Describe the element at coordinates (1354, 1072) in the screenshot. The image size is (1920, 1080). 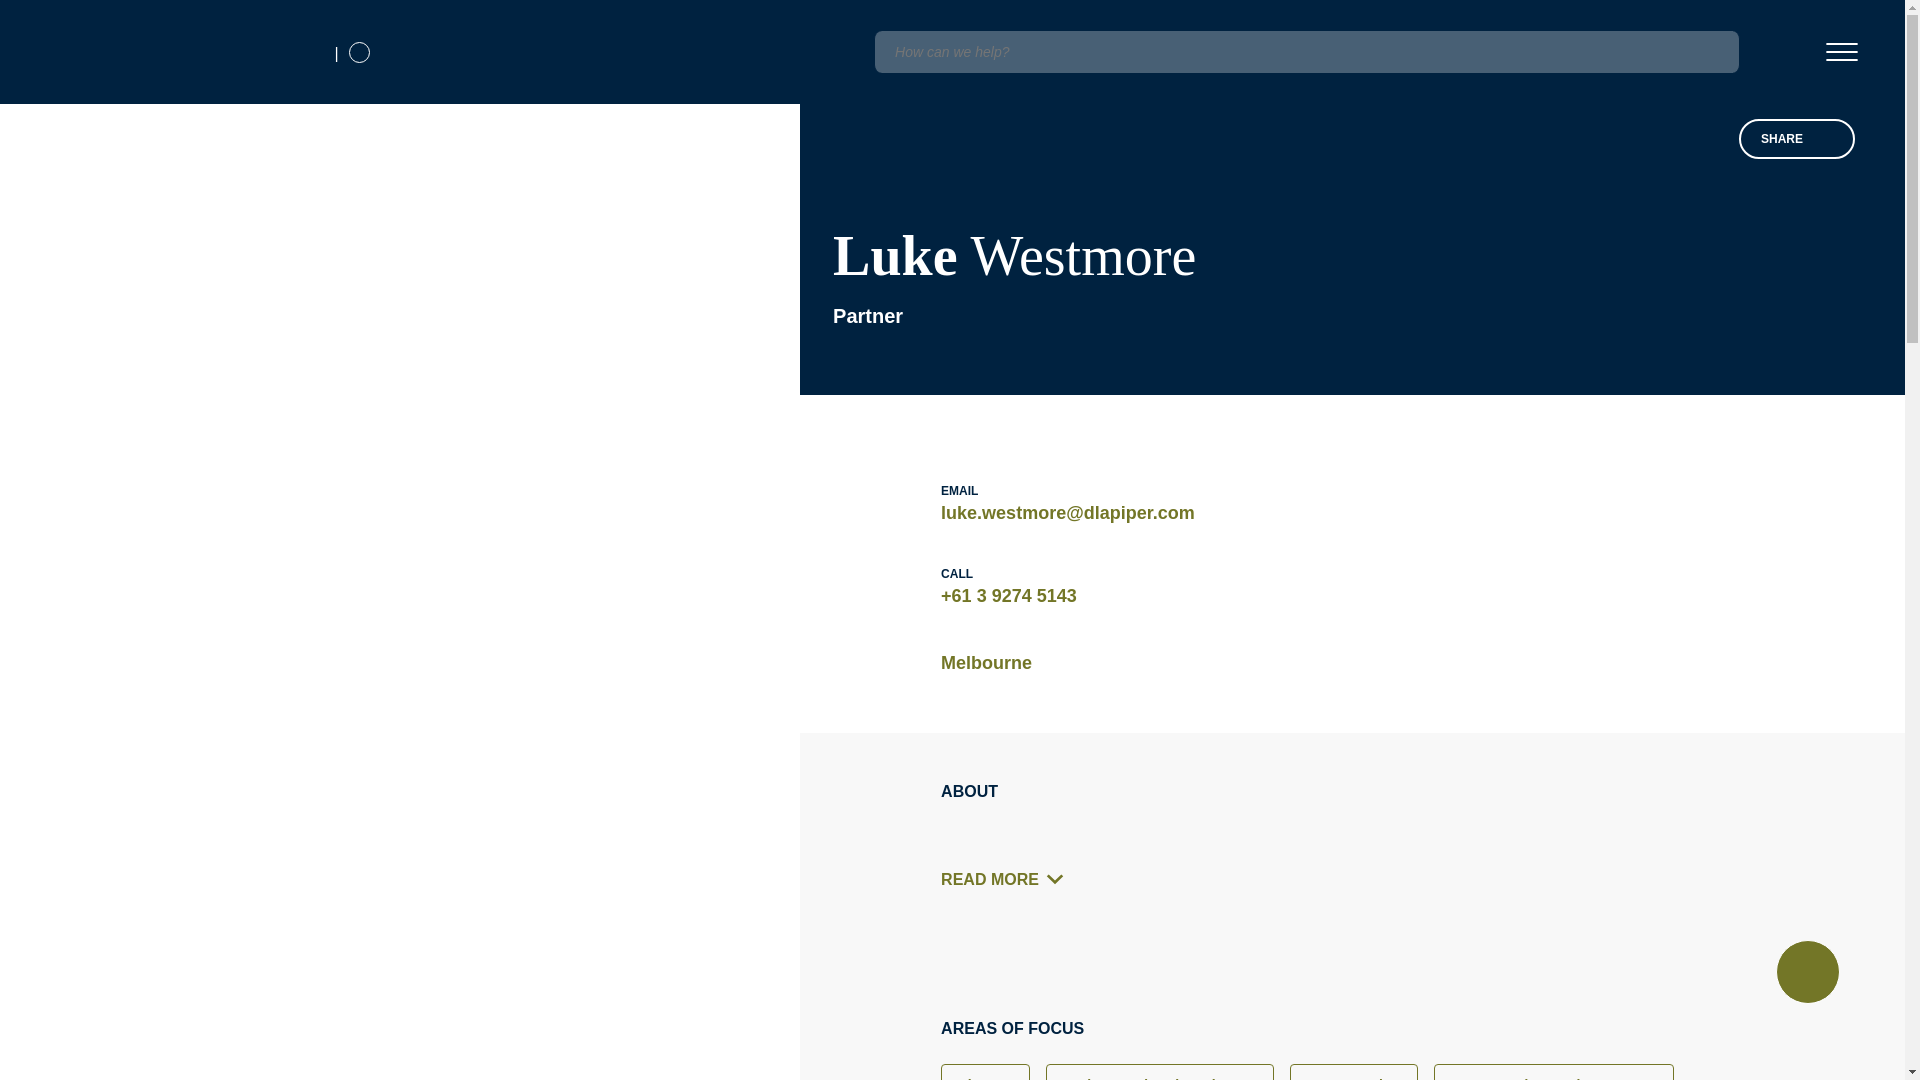
I see `Restructuring` at that location.